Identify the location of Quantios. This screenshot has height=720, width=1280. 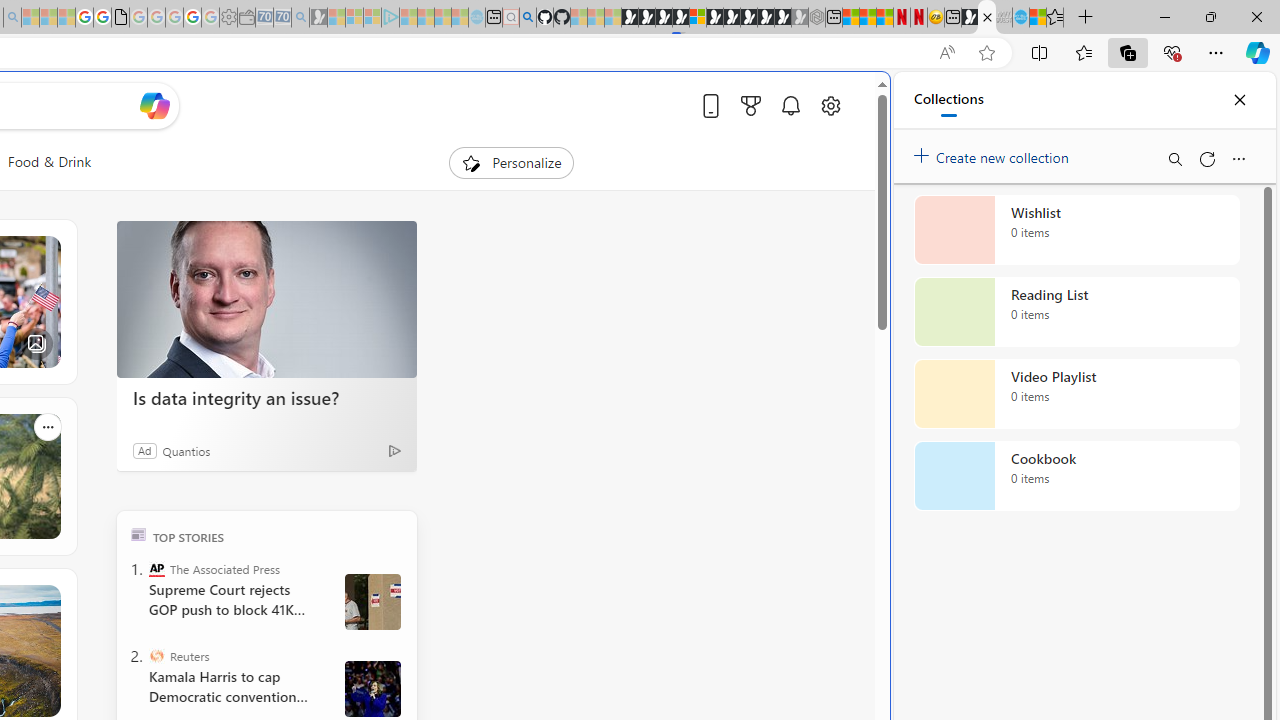
(186, 450).